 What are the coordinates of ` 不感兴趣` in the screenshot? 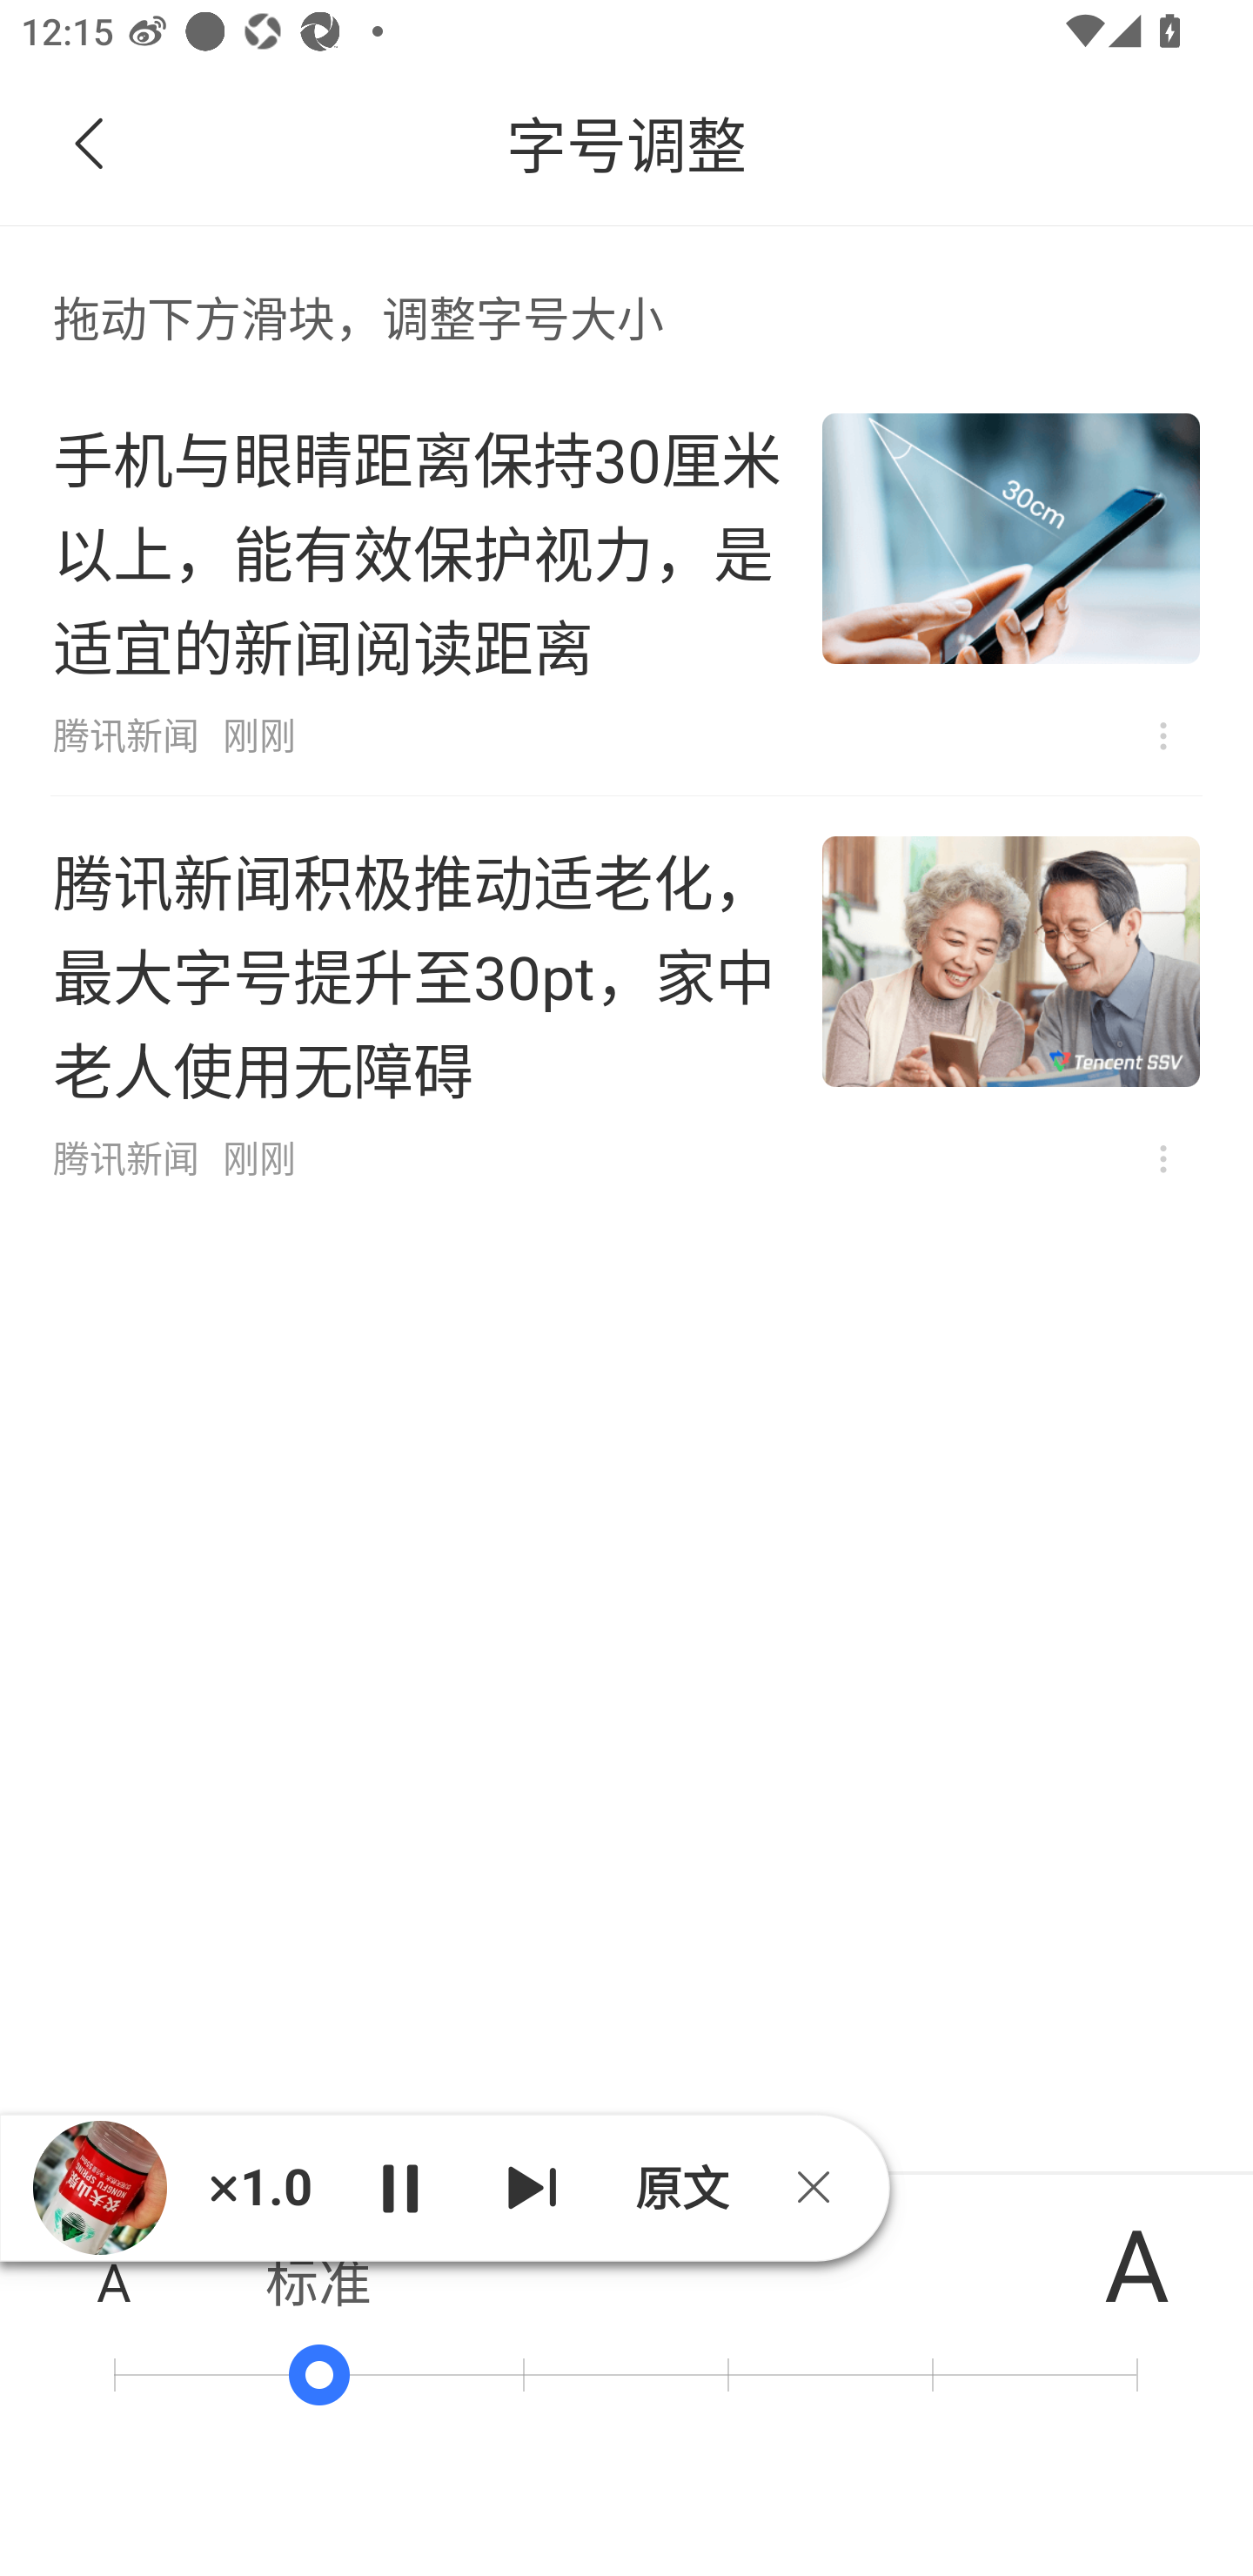 It's located at (1163, 1159).